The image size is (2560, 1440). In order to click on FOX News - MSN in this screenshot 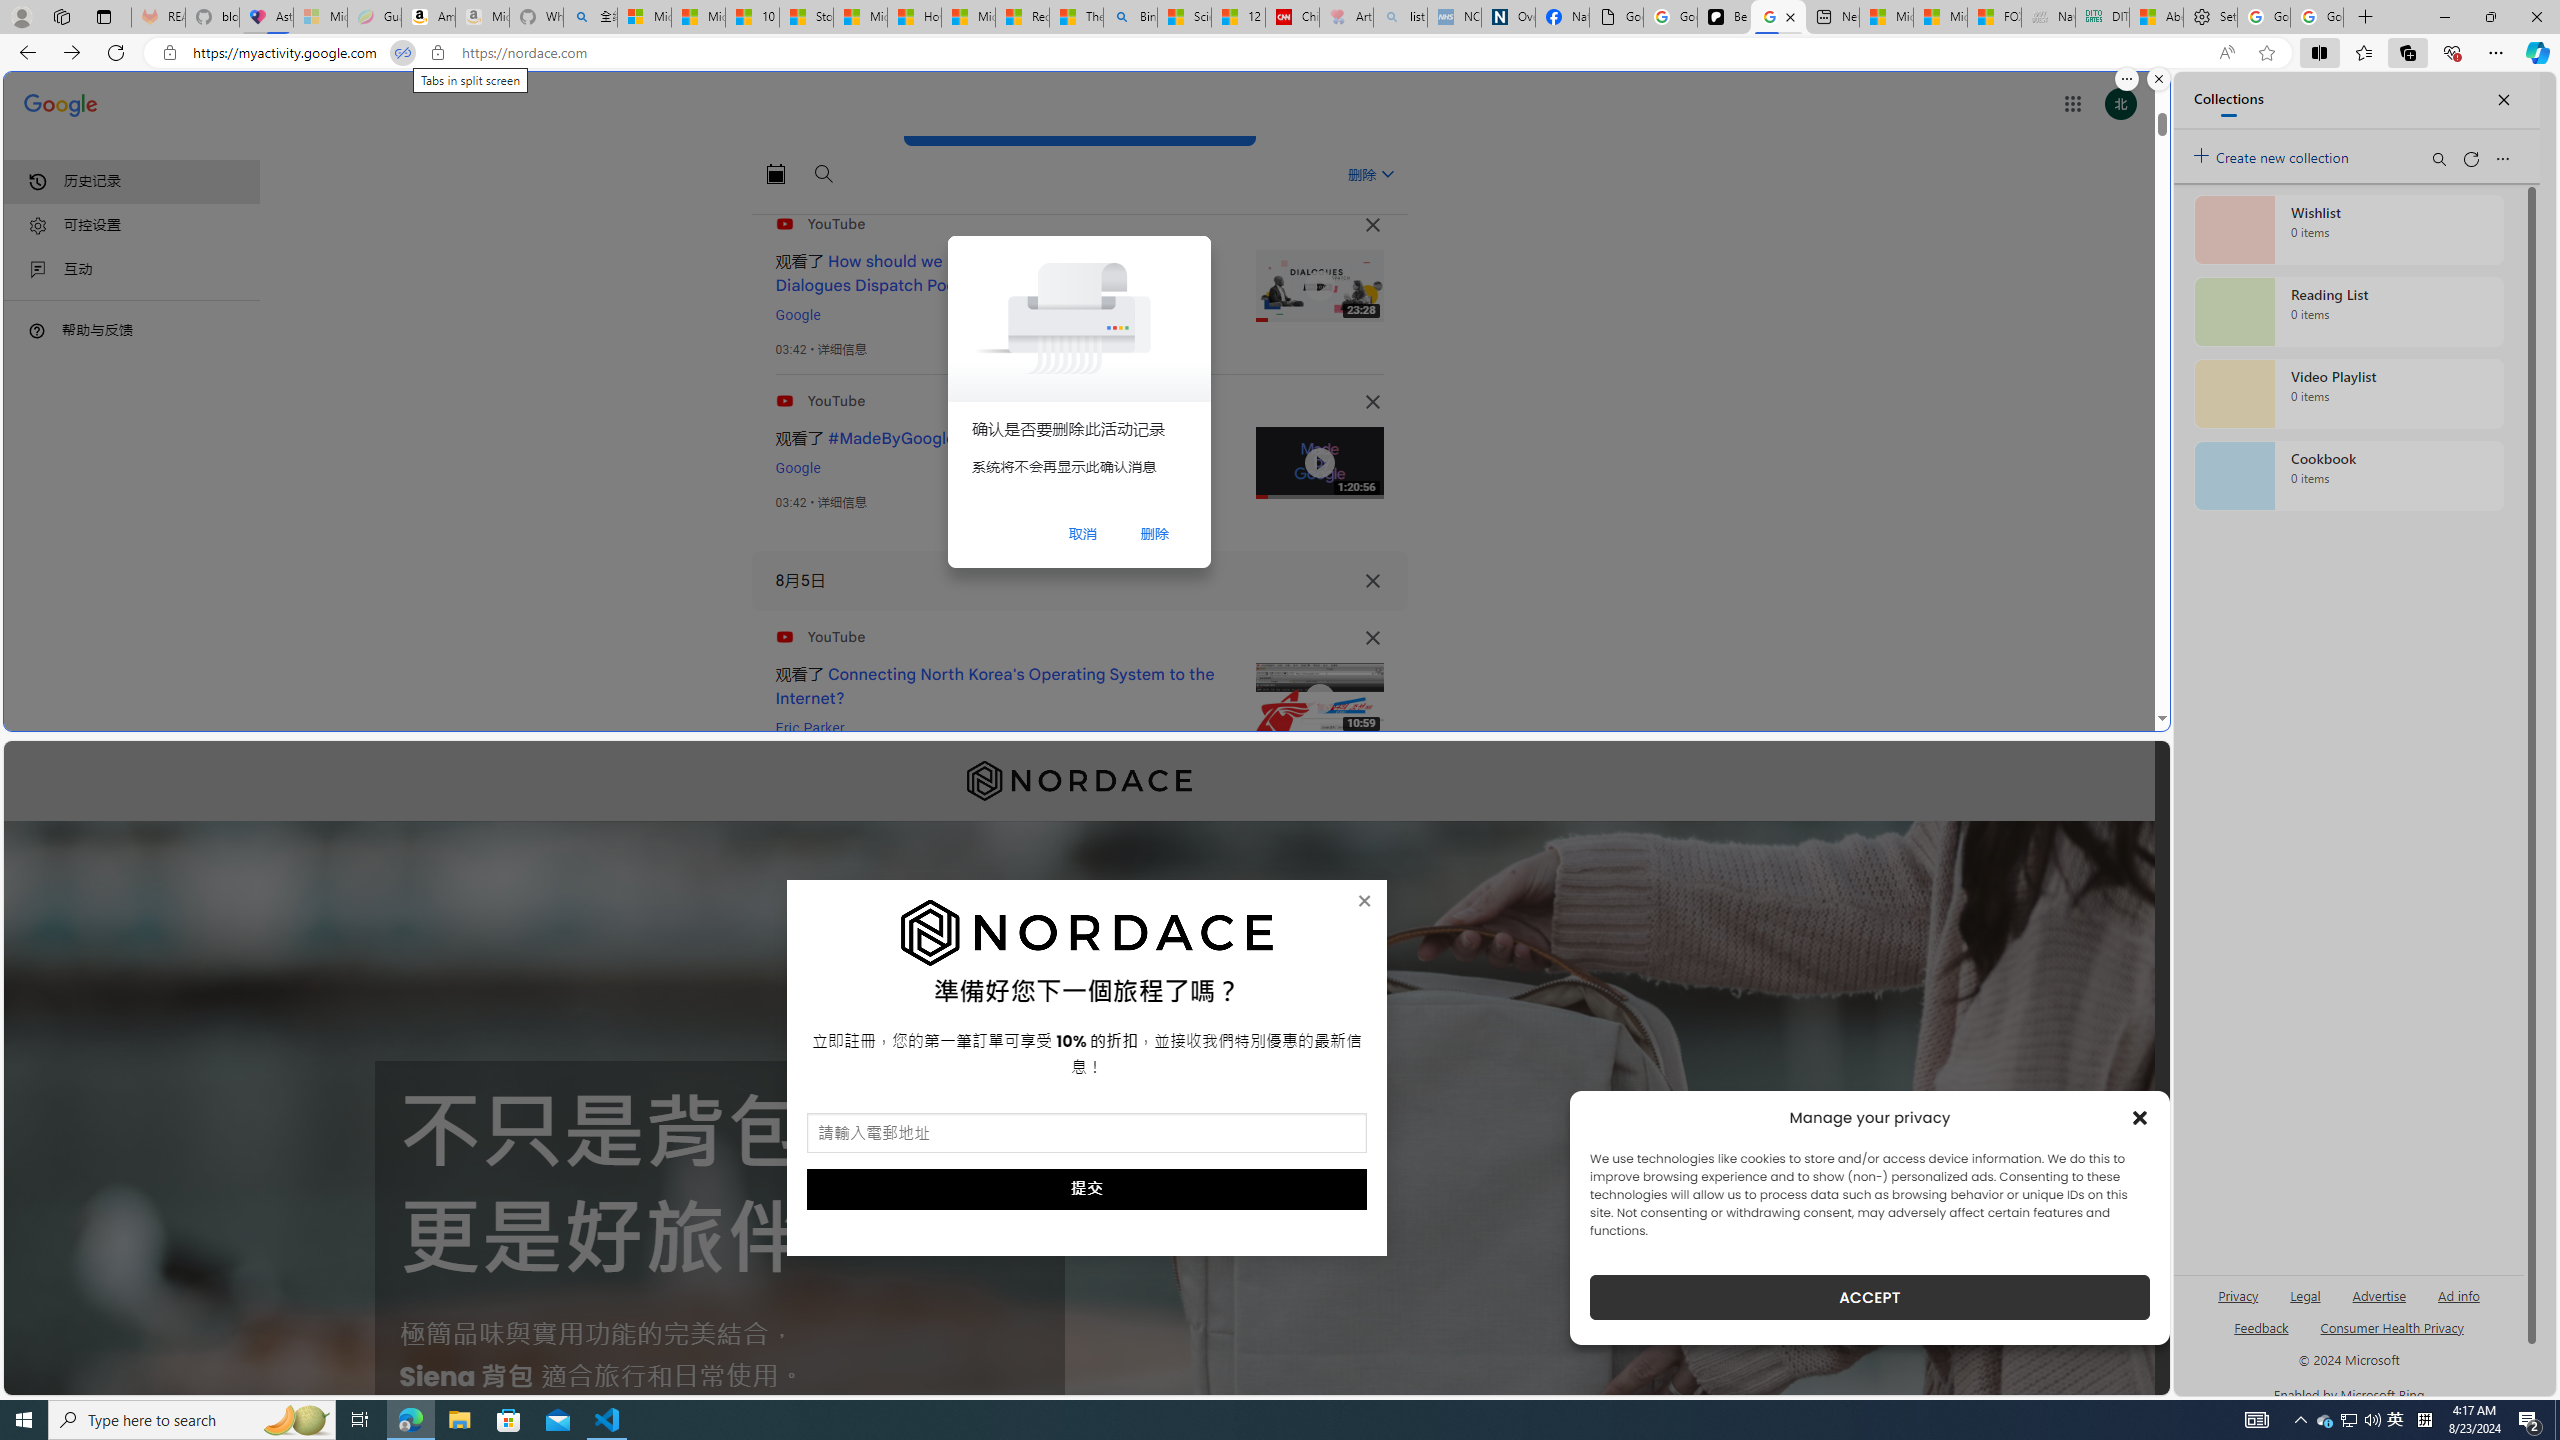, I will do `click(1994, 17)`.